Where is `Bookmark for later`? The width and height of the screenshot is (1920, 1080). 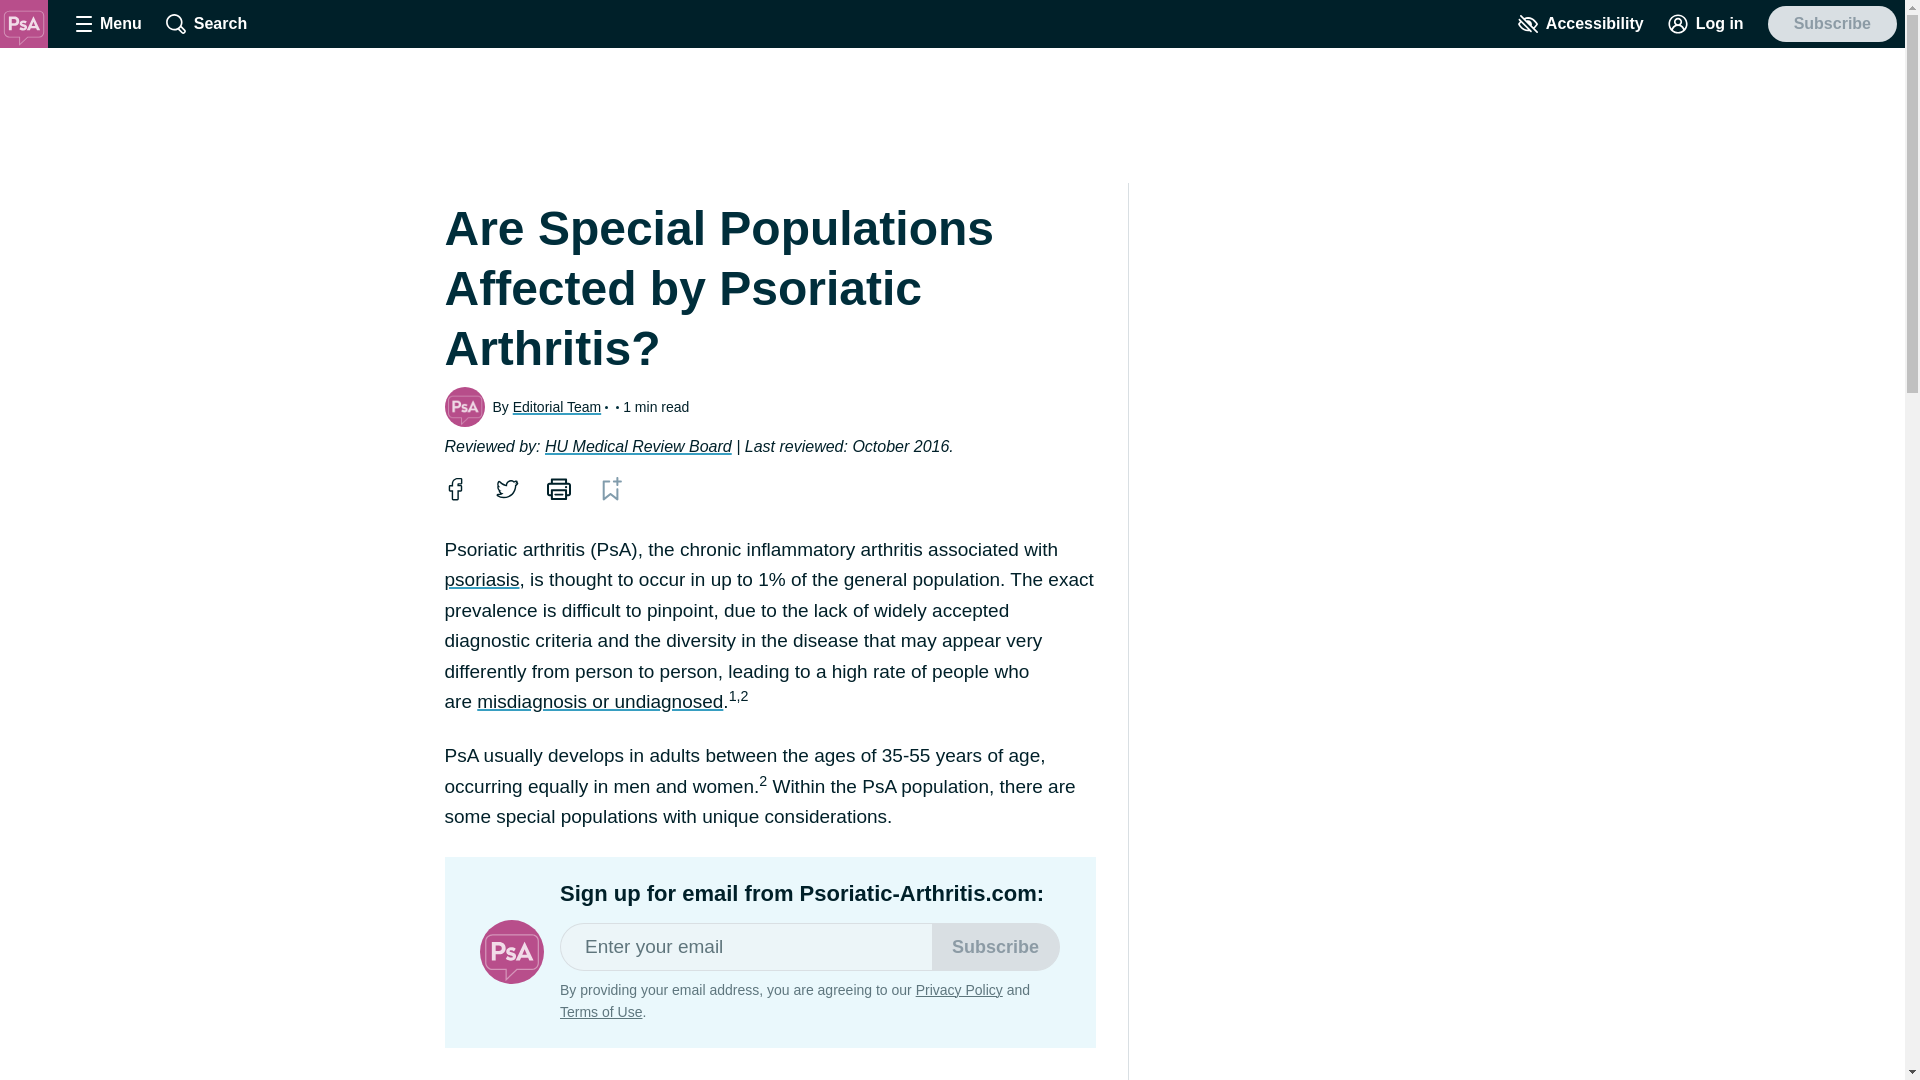
Bookmark for later is located at coordinates (610, 489).